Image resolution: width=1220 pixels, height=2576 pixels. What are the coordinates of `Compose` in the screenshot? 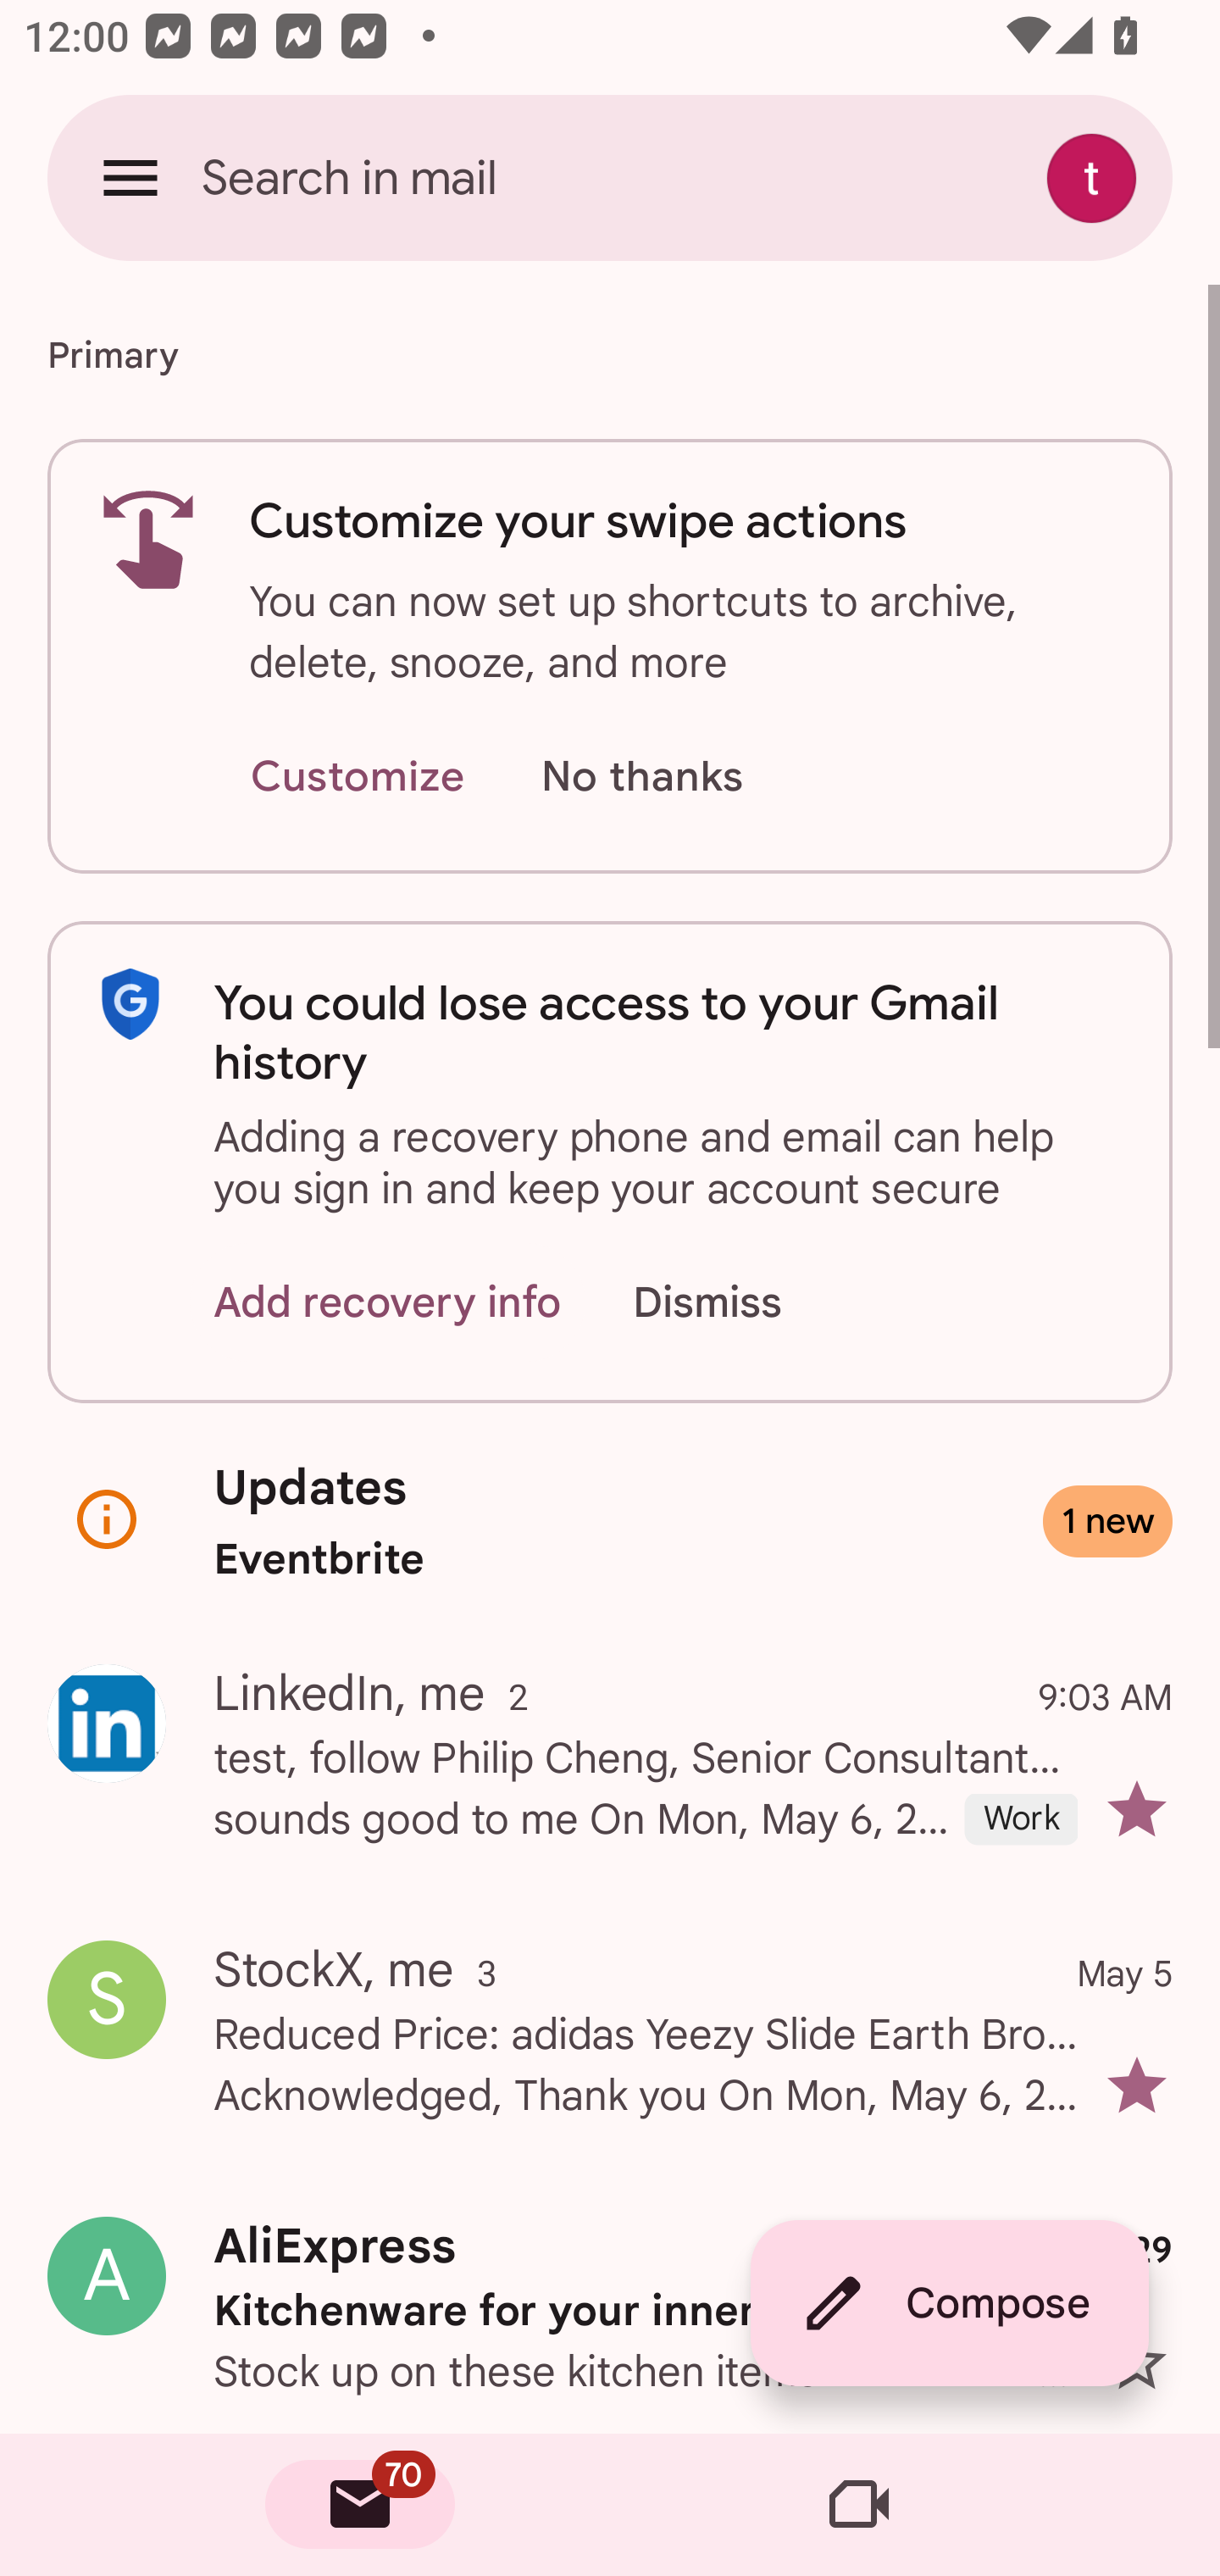 It's located at (949, 2303).